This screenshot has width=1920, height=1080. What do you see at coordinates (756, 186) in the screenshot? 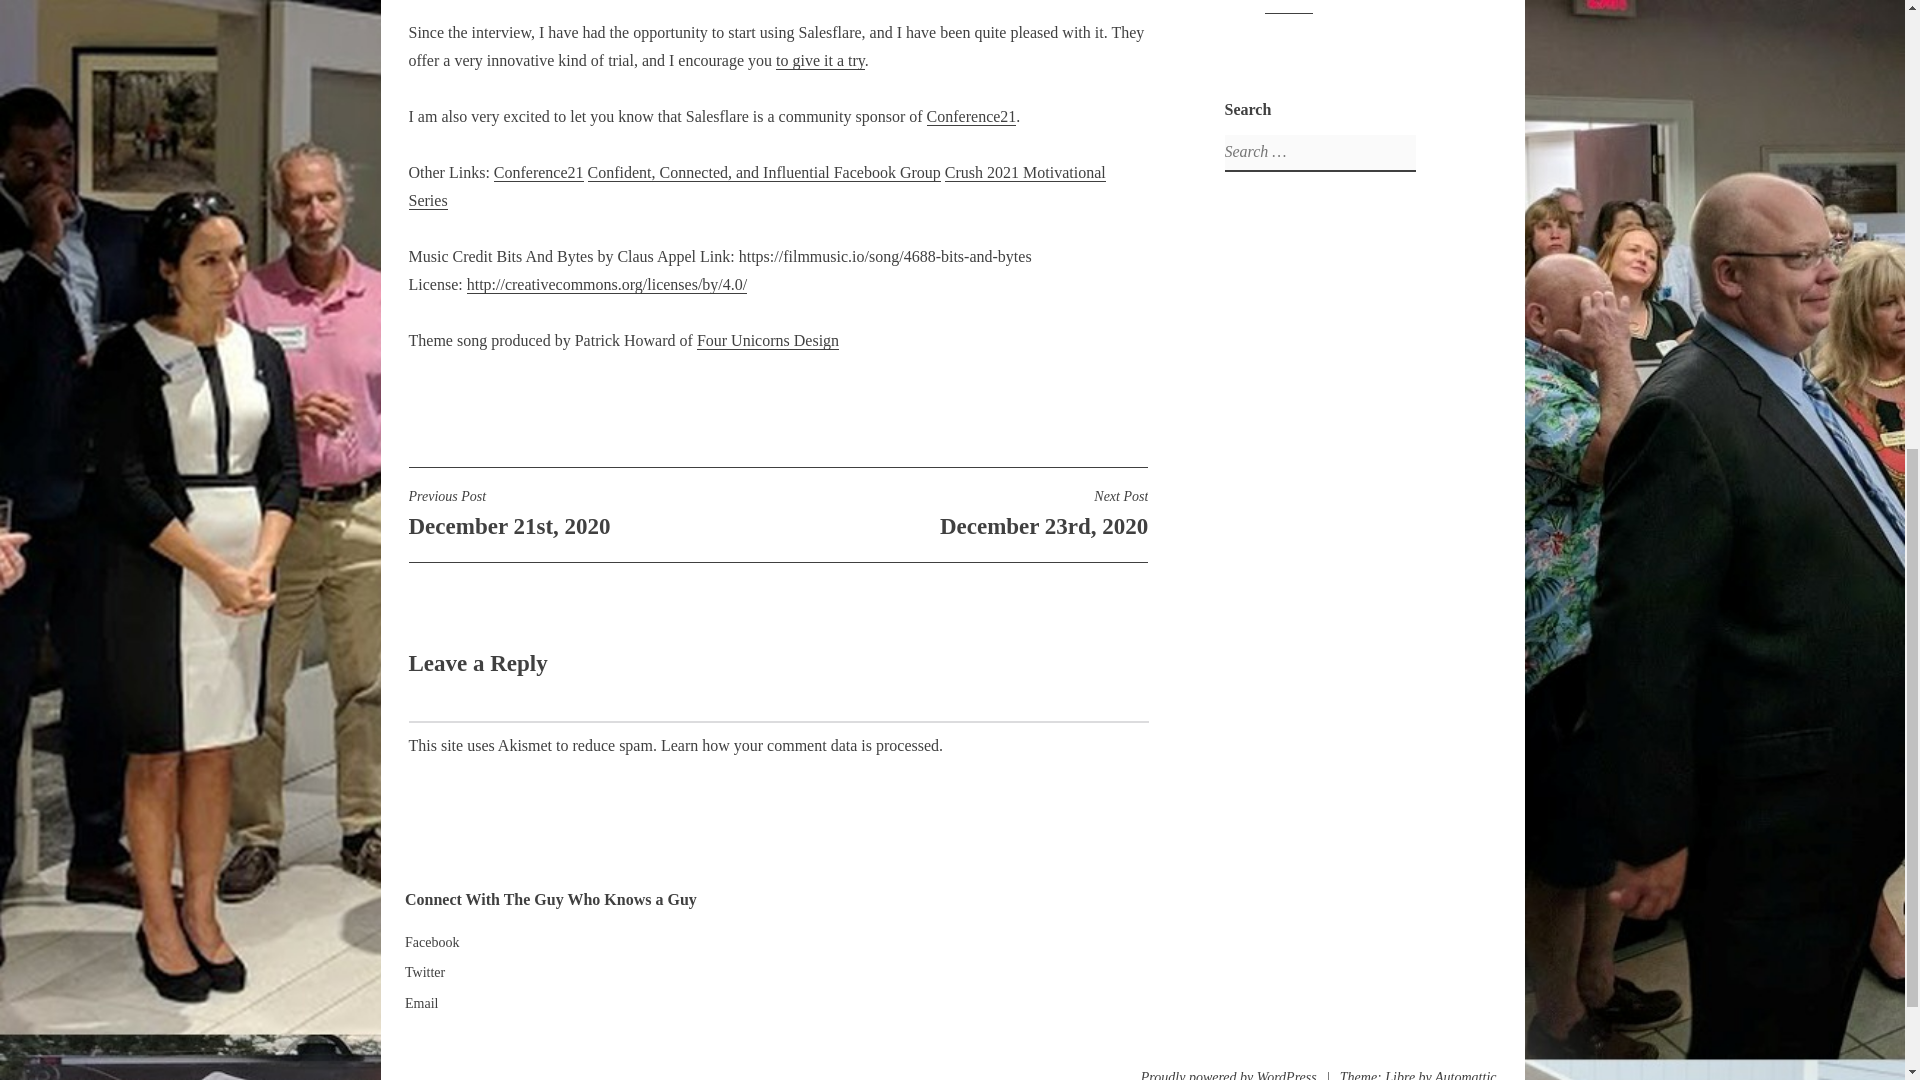
I see `Learn how your comment data is processed` at bounding box center [756, 186].